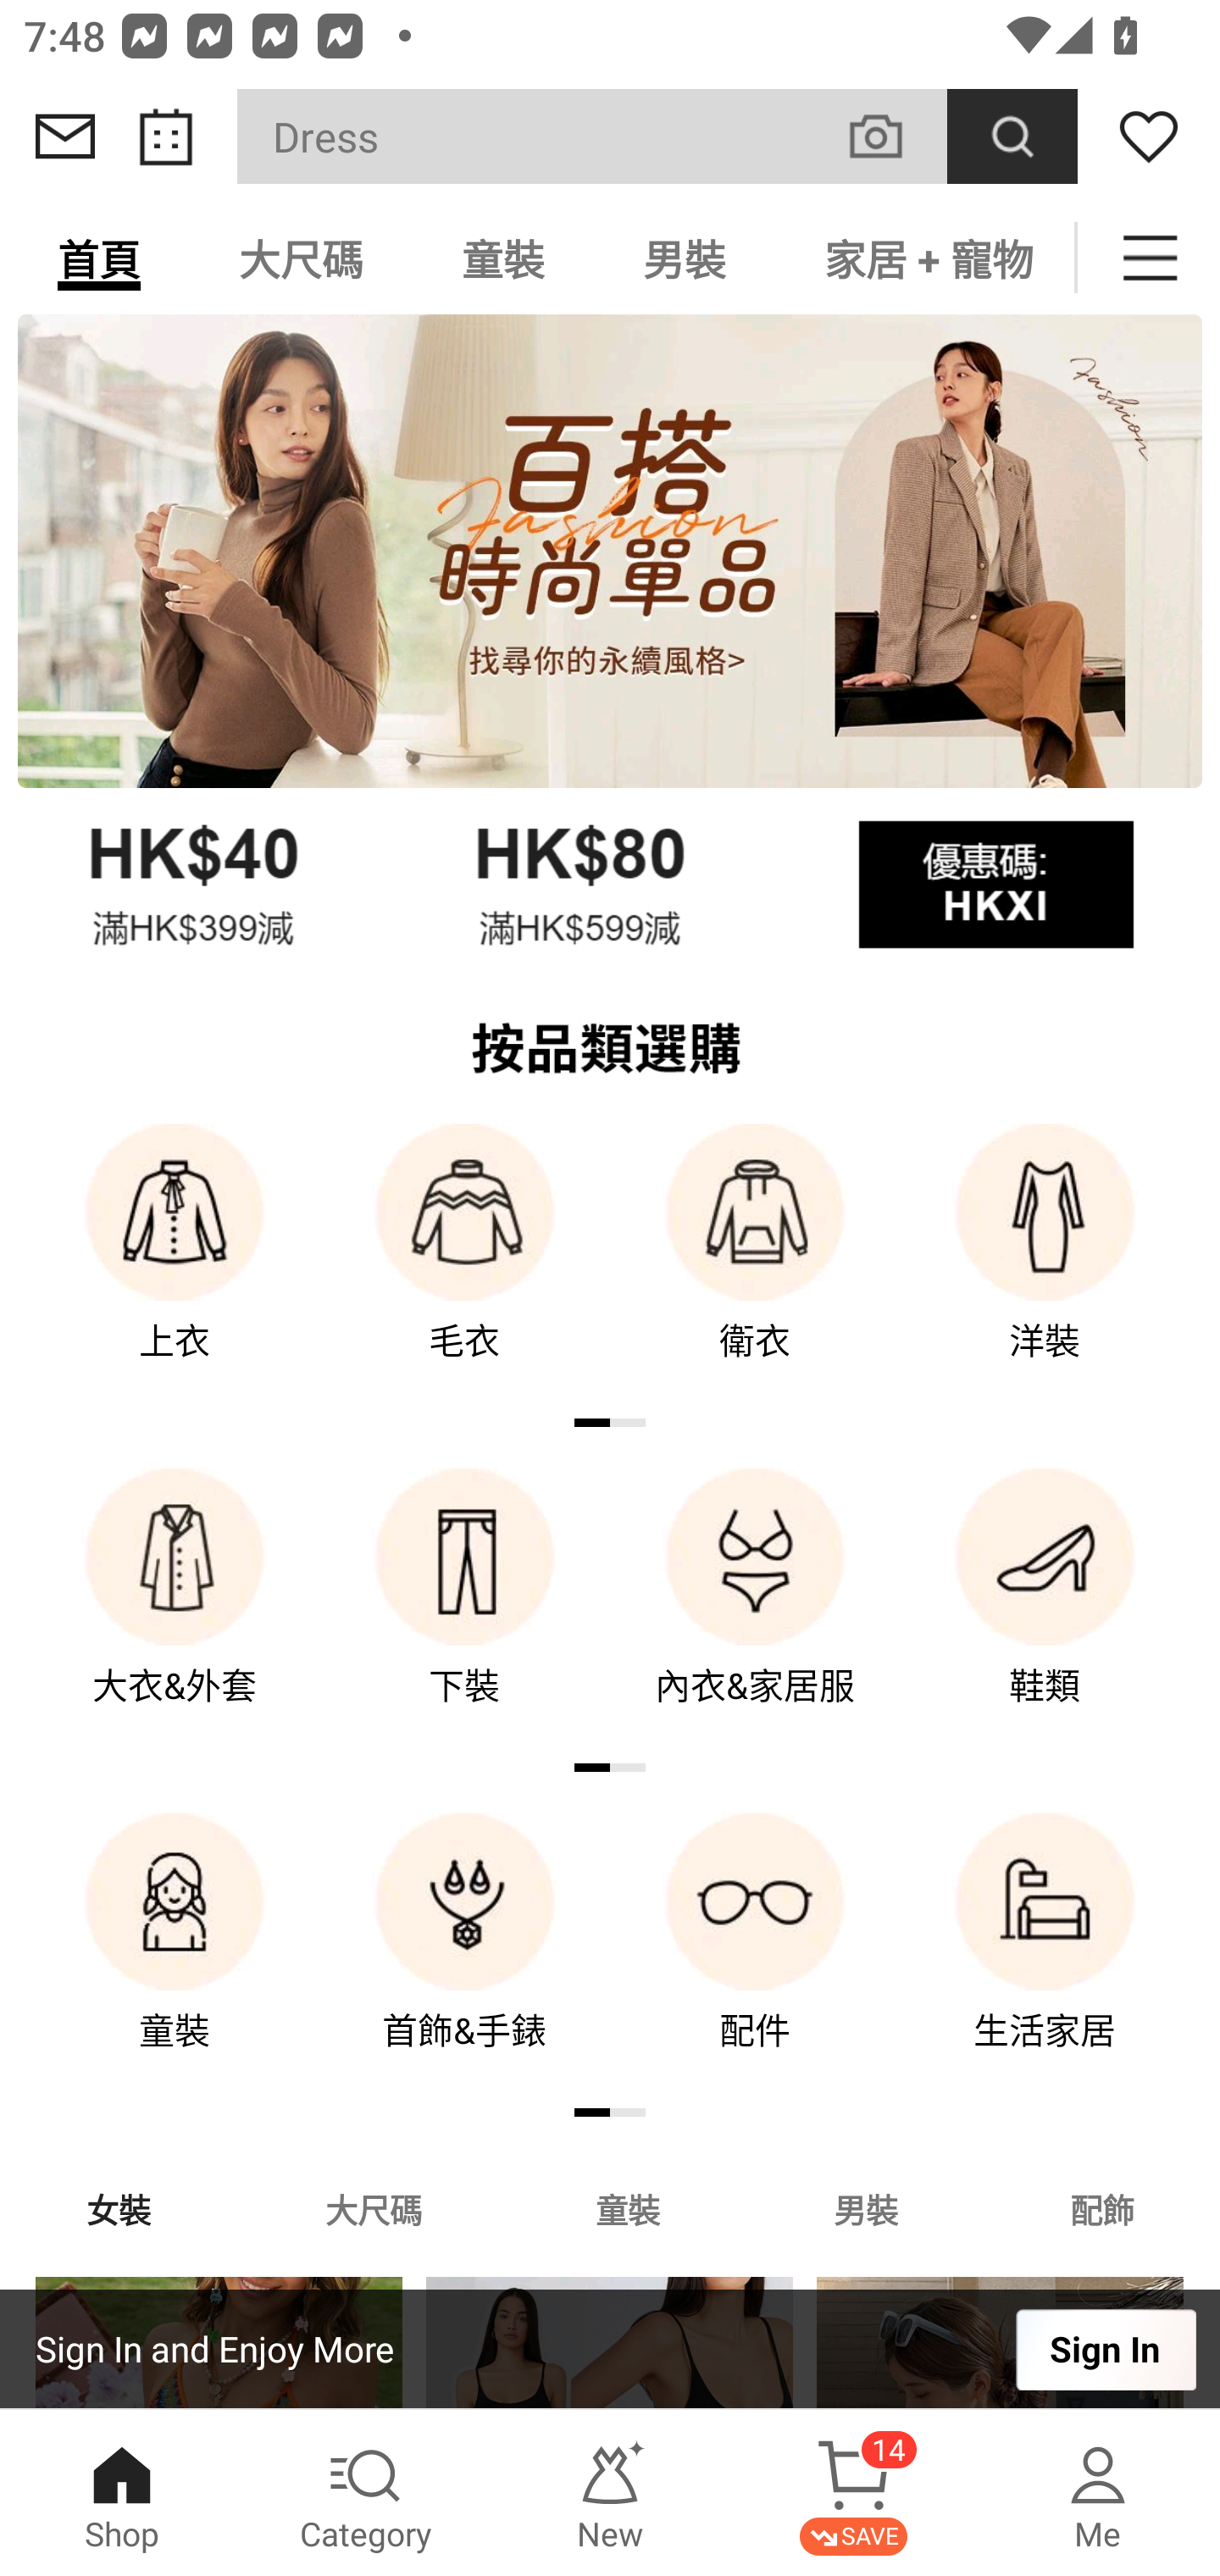 The width and height of the screenshot is (1220, 2576). I want to click on 配件, so click(755, 1955).